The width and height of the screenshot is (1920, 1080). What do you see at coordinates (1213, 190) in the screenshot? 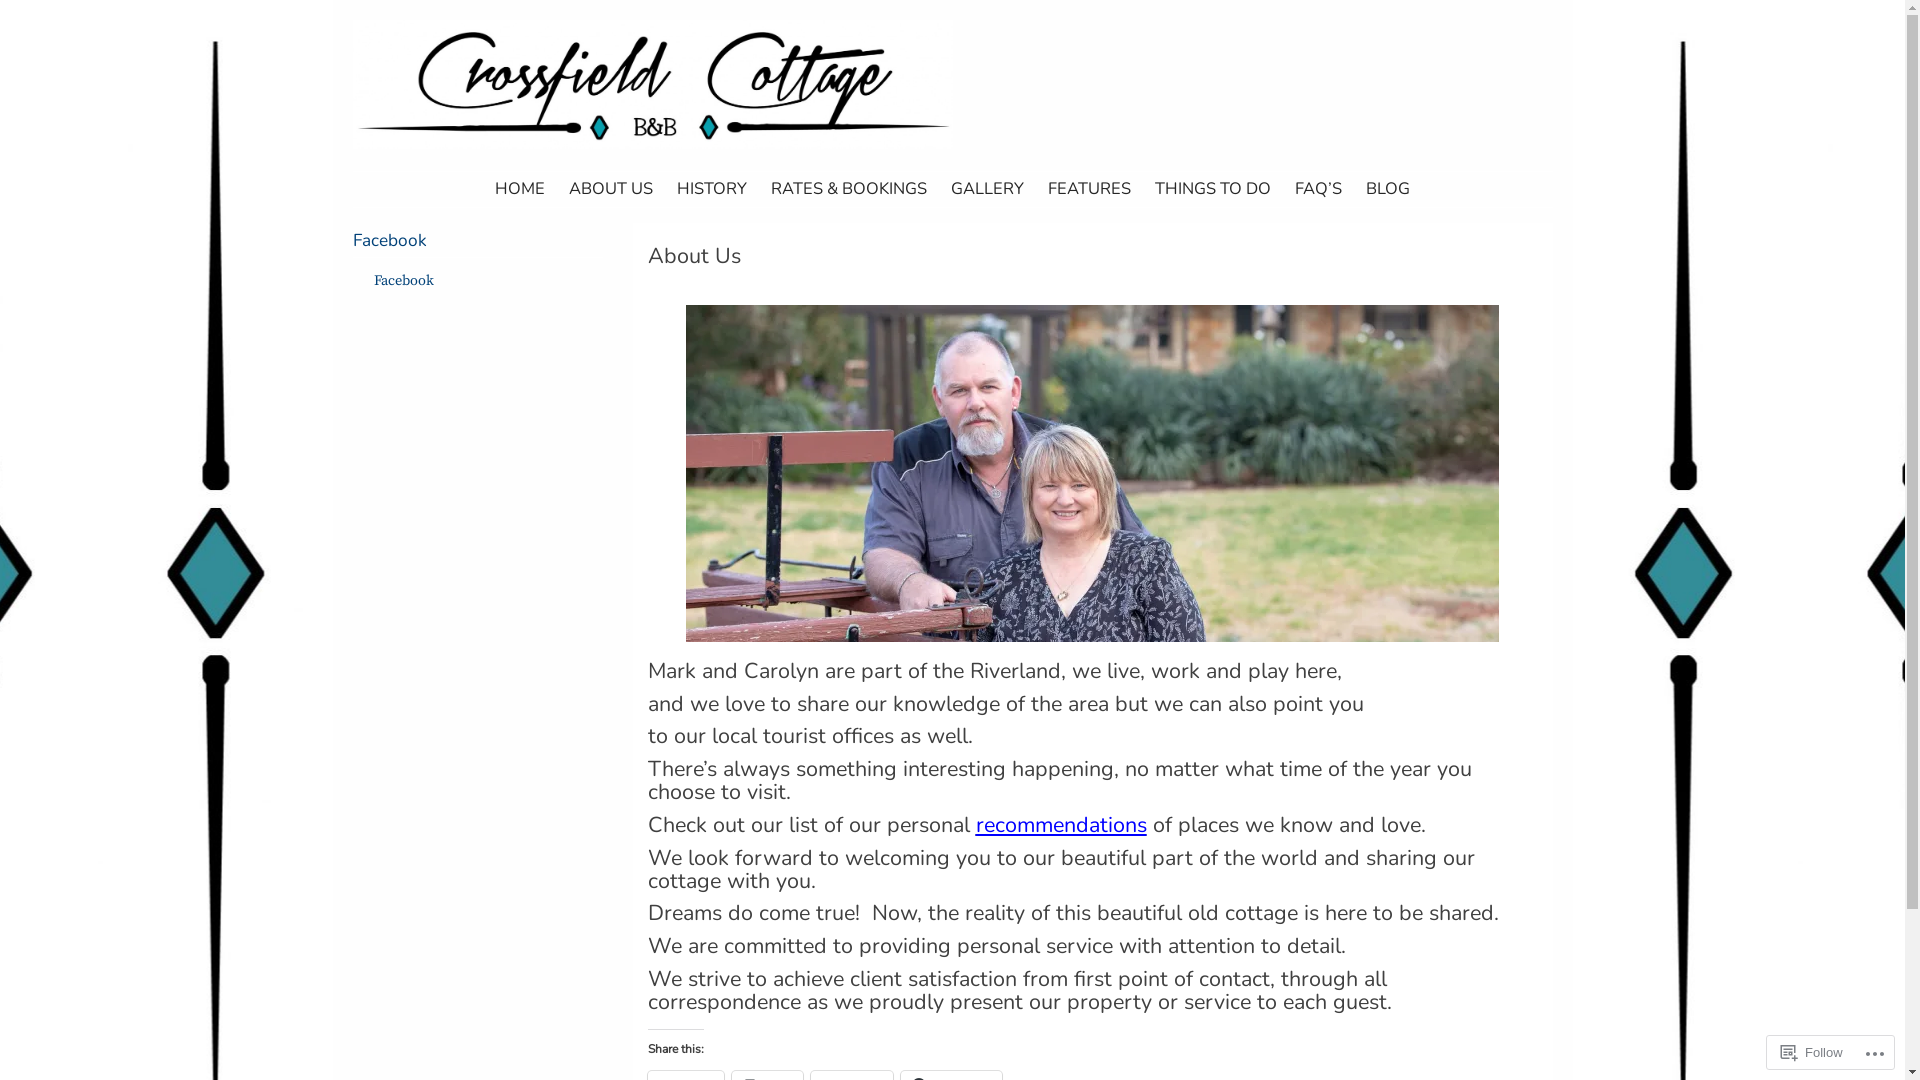
I see `THINGS TO DO` at bounding box center [1213, 190].